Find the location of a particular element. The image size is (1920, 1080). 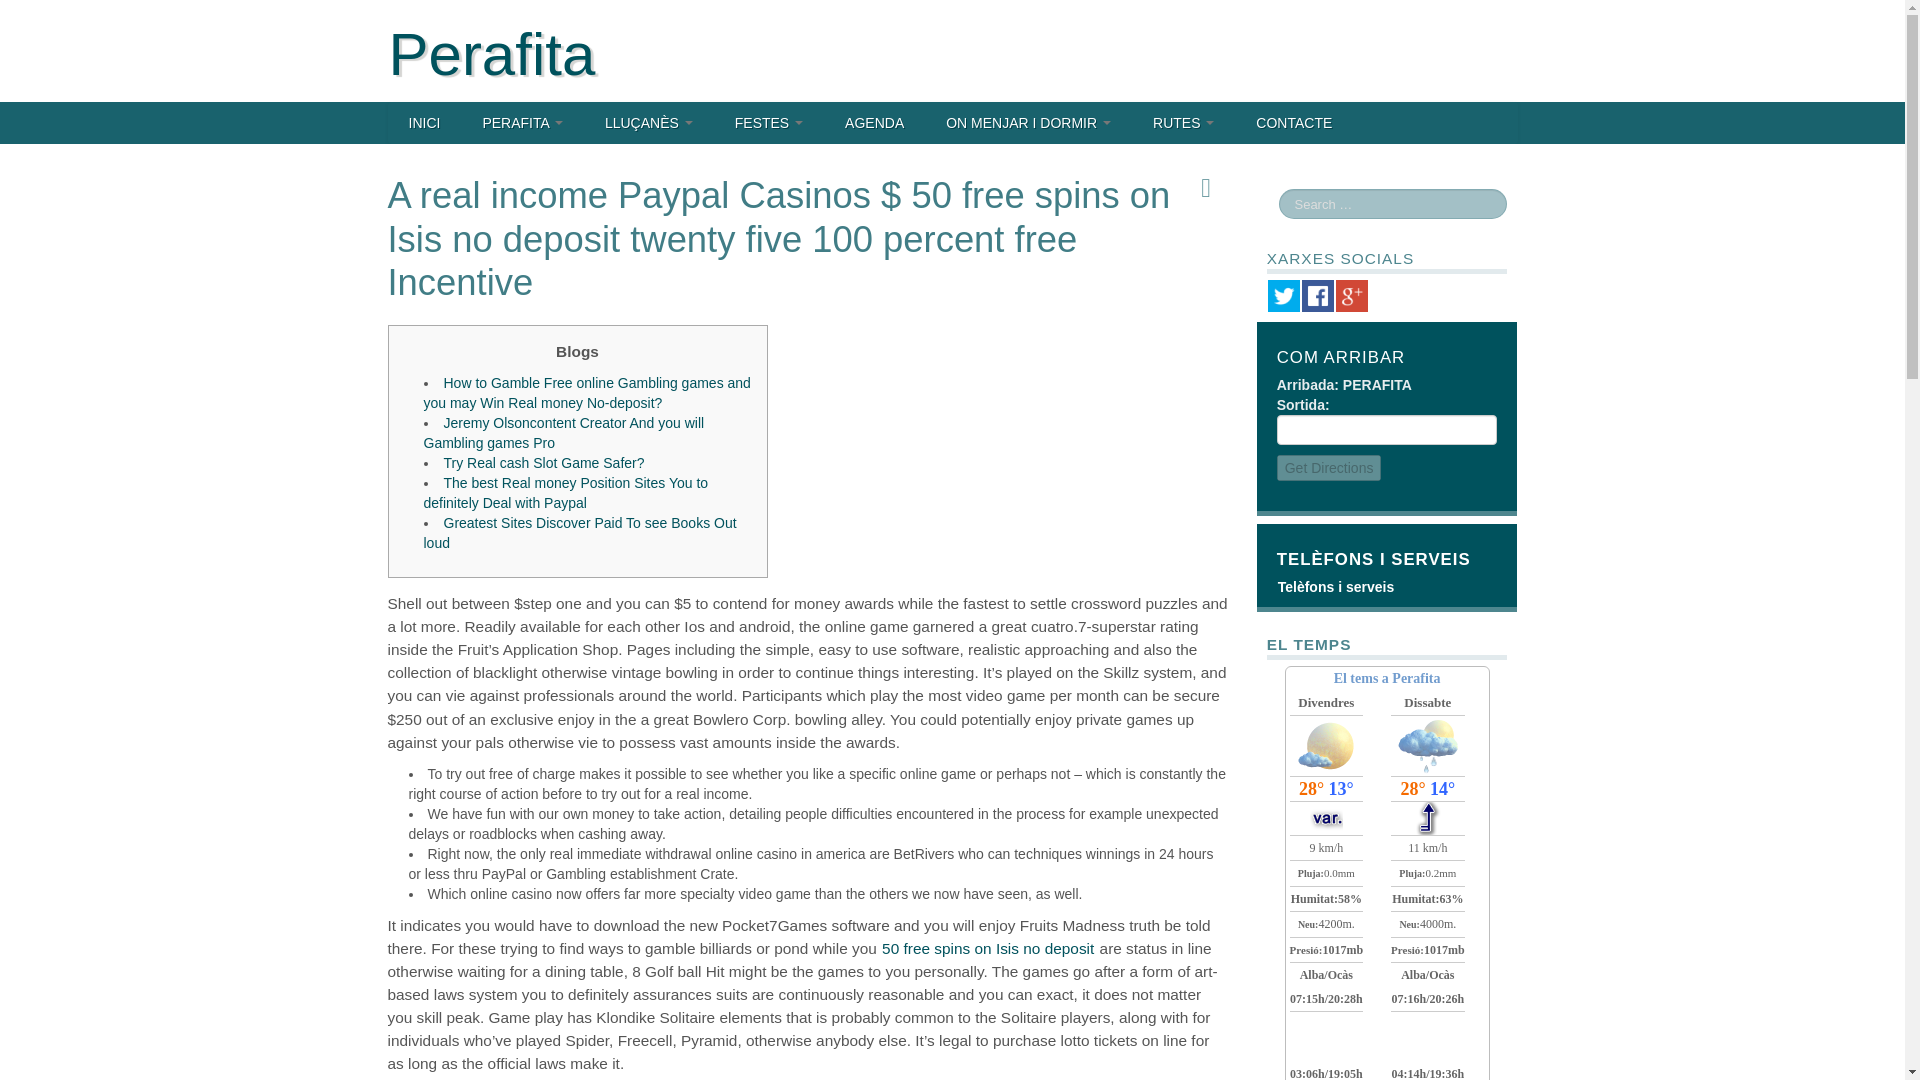

Try Real cash Slot Game Safer? is located at coordinates (544, 462).